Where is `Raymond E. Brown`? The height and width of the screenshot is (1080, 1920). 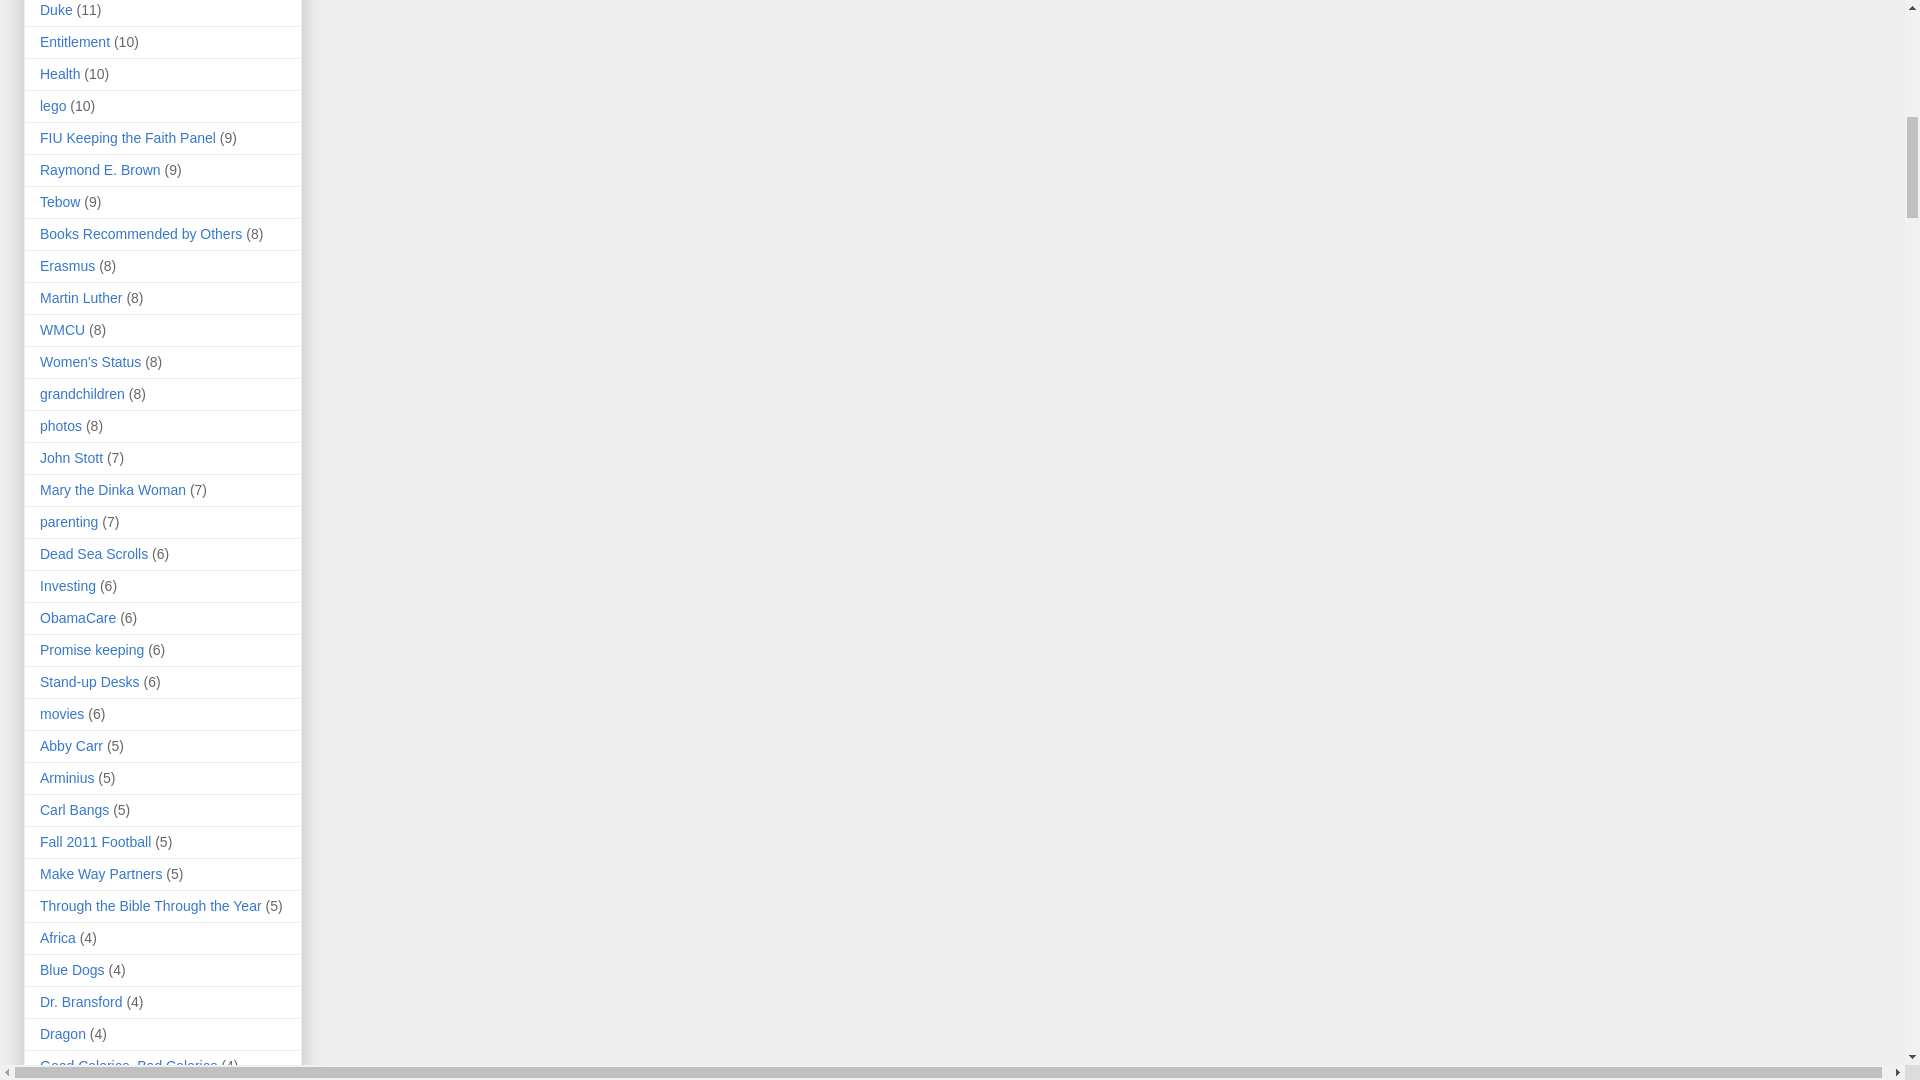 Raymond E. Brown is located at coordinates (100, 170).